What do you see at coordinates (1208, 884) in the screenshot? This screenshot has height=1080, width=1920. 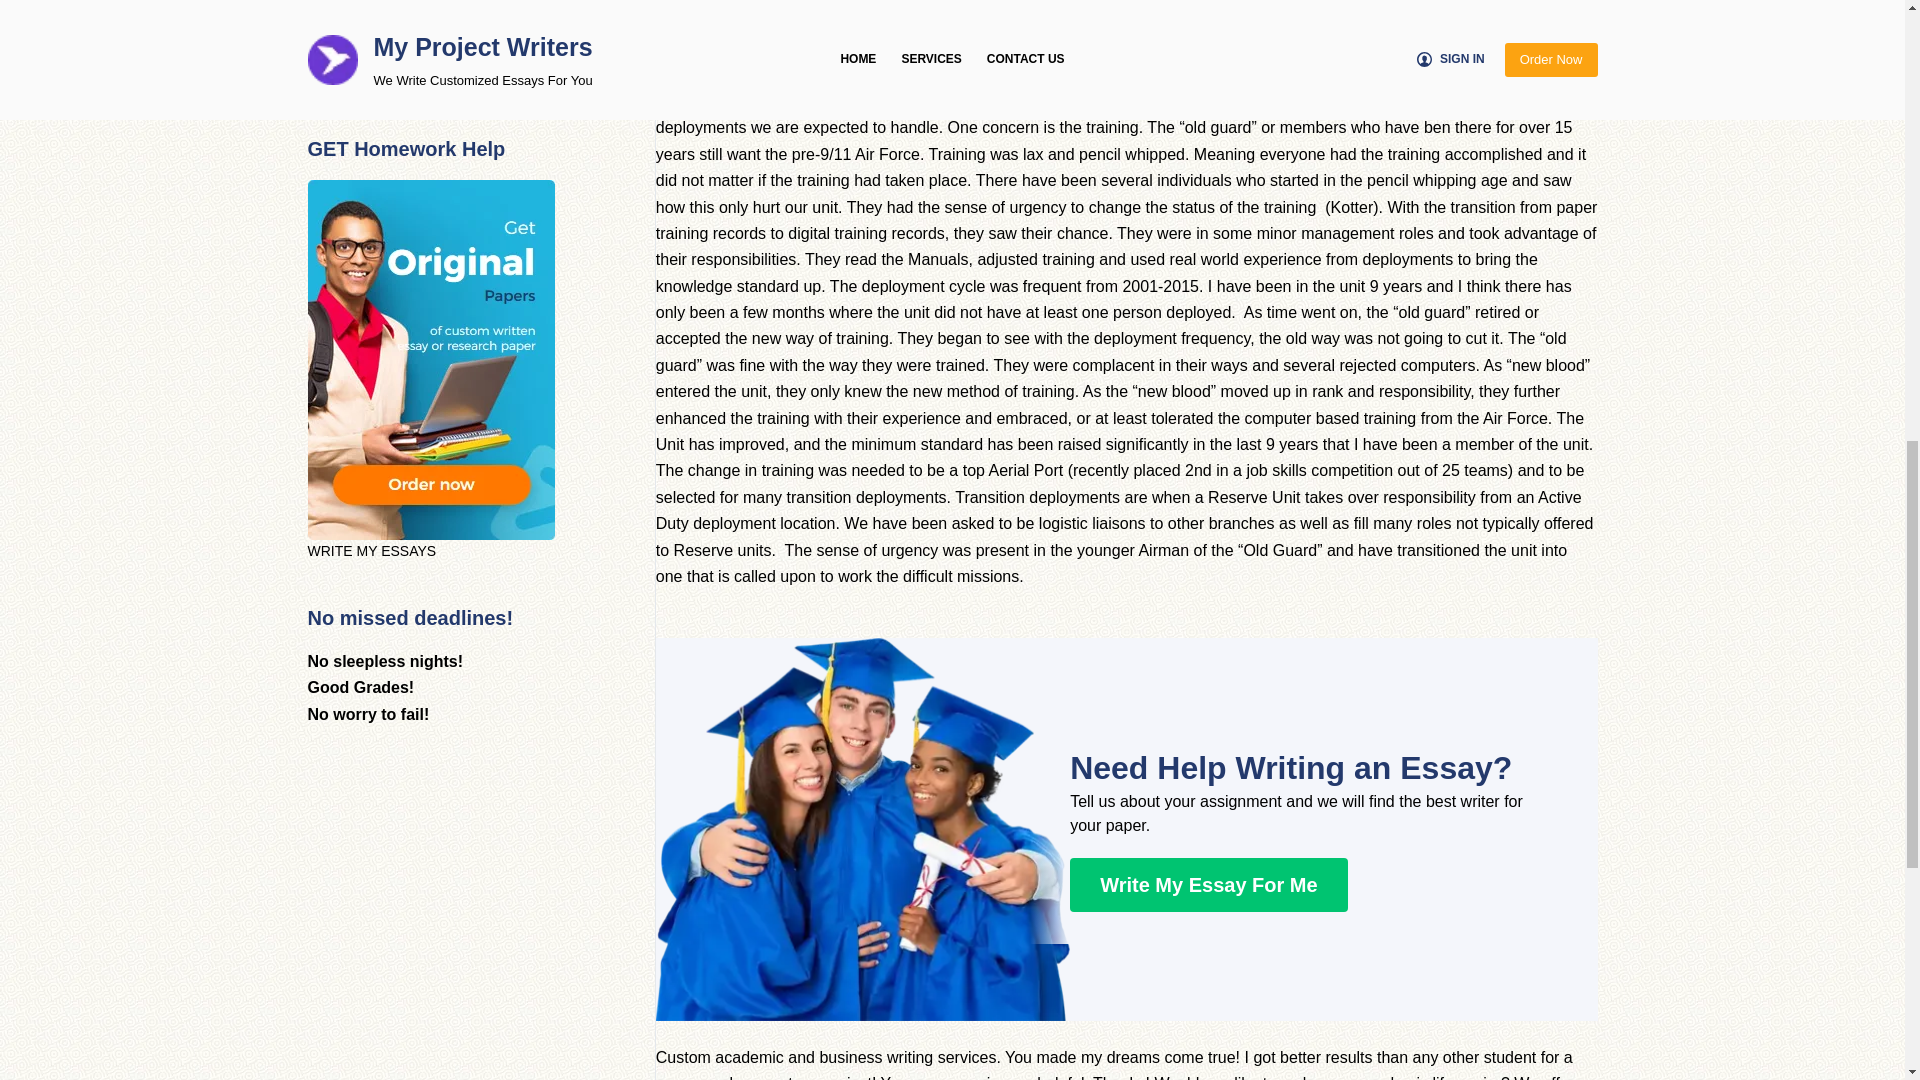 I see `Write My Essay For Me` at bounding box center [1208, 884].